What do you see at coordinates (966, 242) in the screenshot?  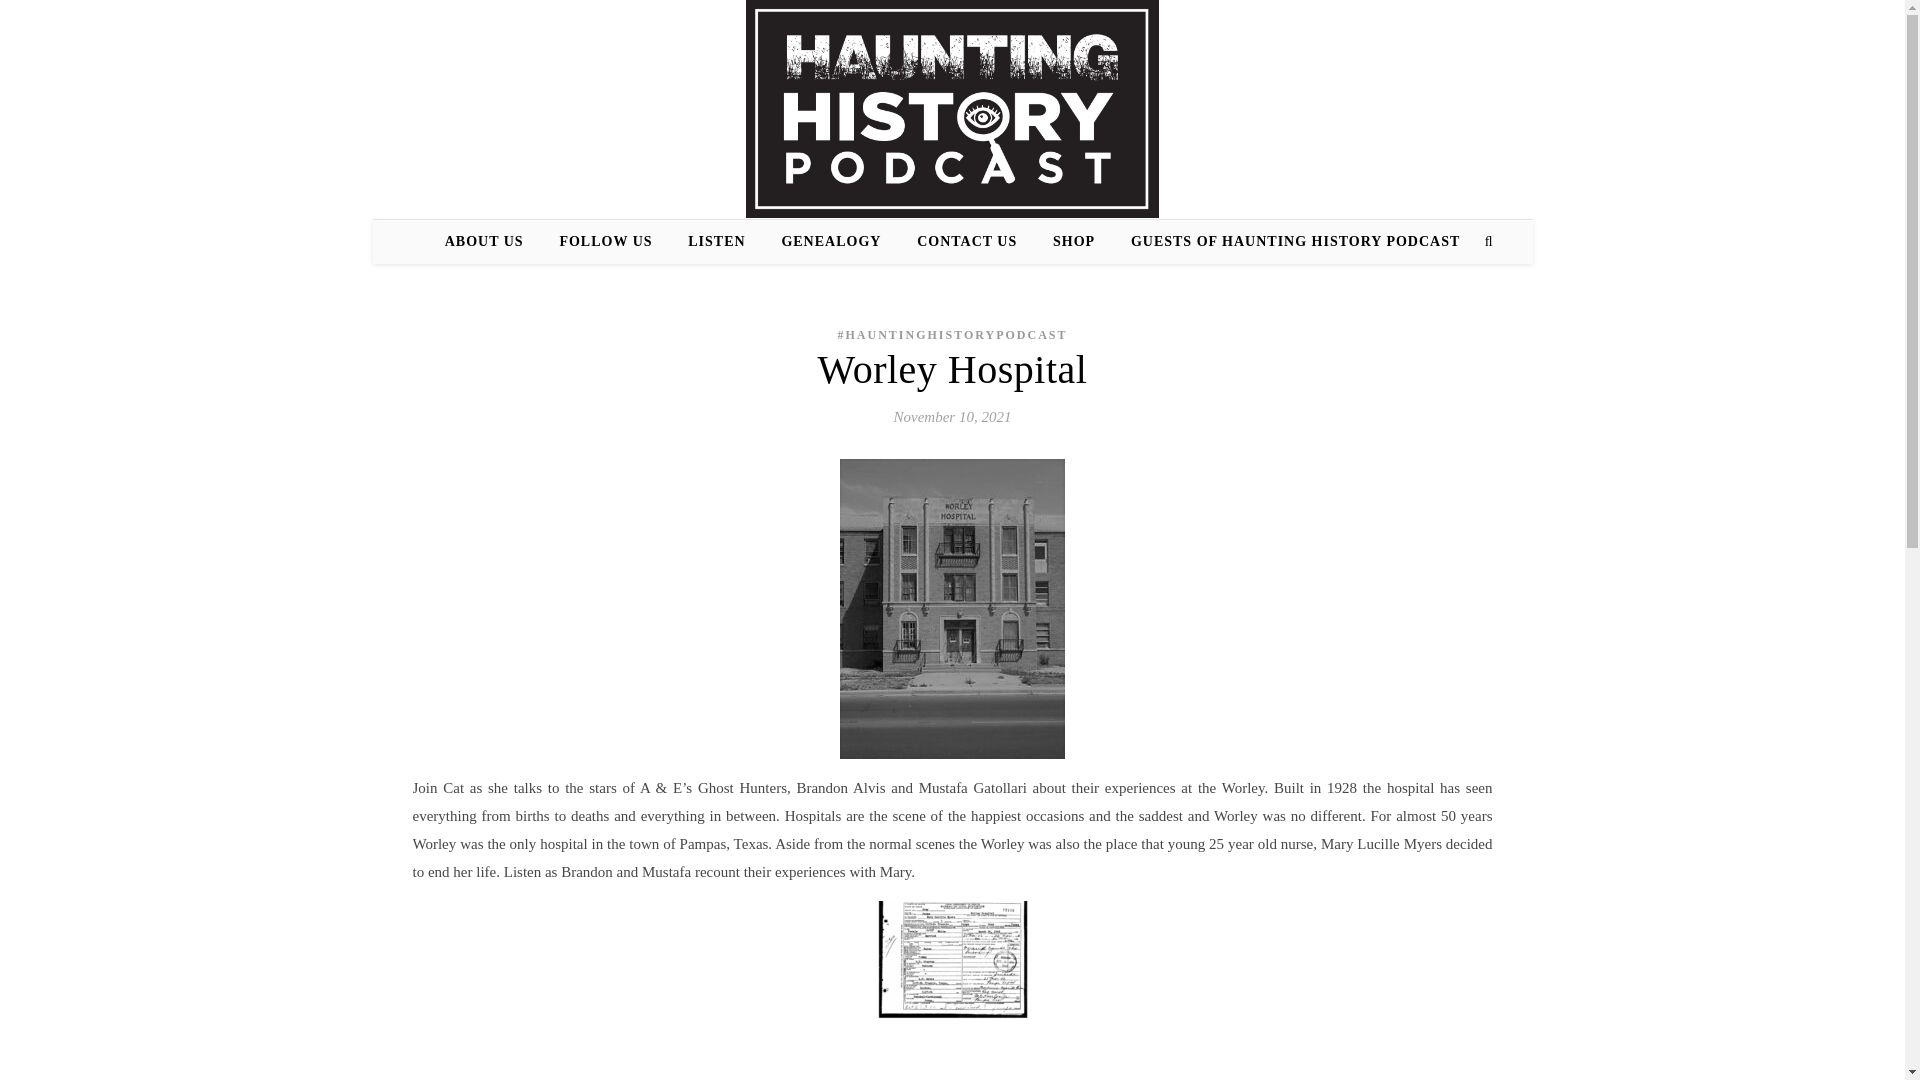 I see `CONTACT US` at bounding box center [966, 242].